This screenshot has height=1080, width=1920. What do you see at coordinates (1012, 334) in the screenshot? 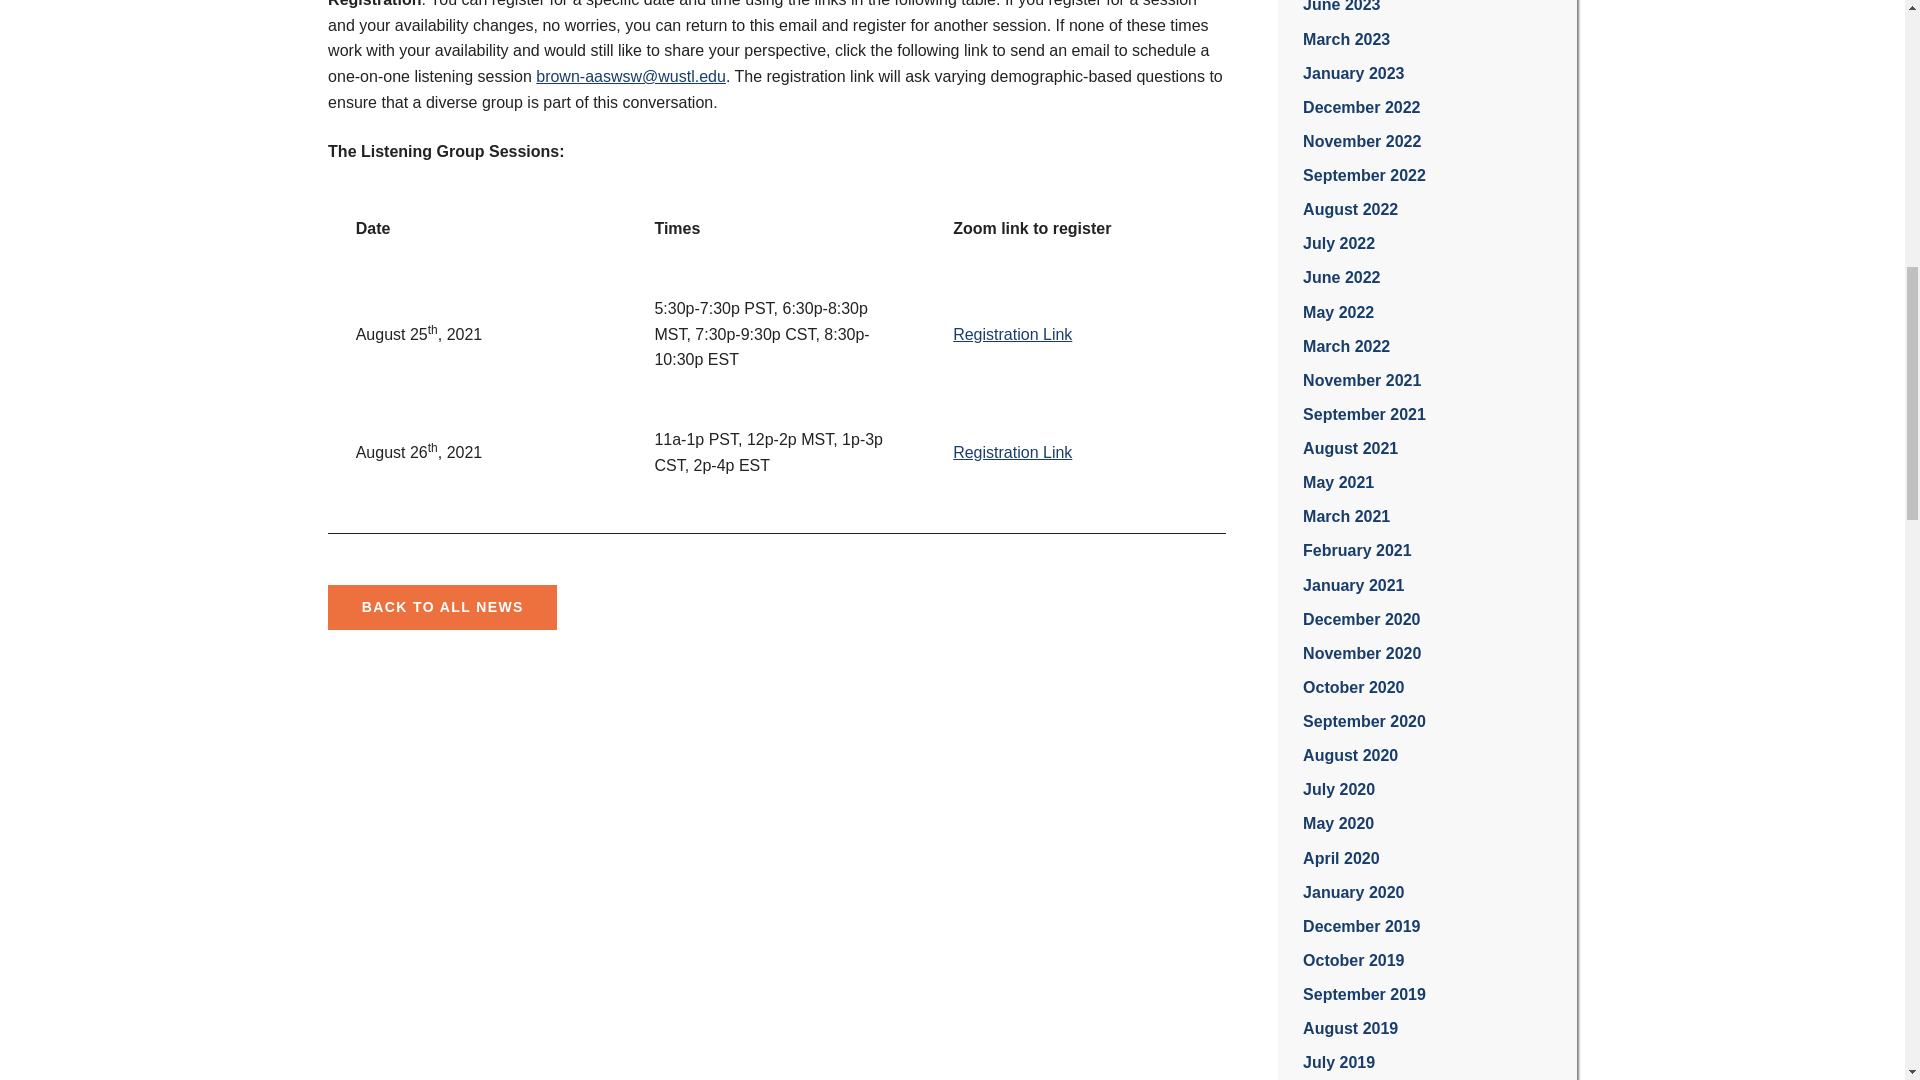
I see `Registration Link` at bounding box center [1012, 334].